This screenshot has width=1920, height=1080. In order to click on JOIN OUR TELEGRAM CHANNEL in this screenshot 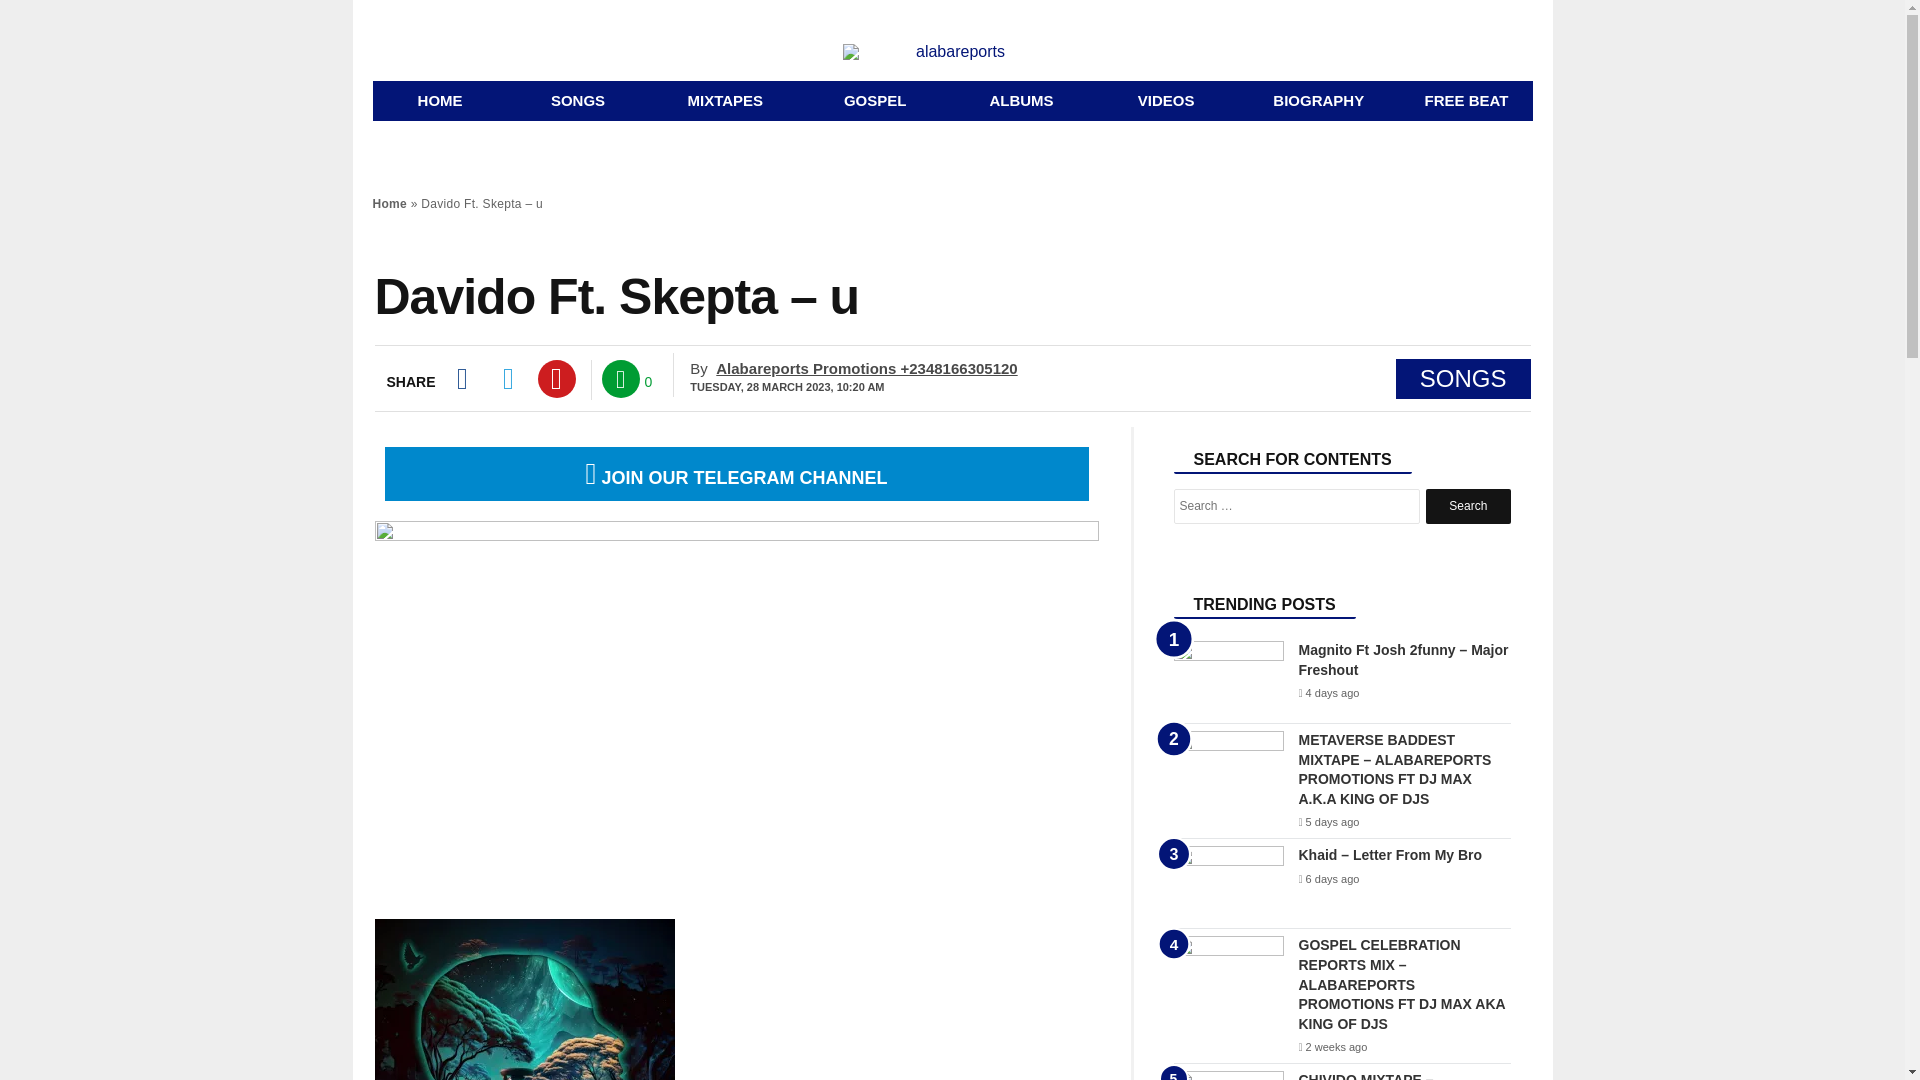, I will do `click(736, 474)`.